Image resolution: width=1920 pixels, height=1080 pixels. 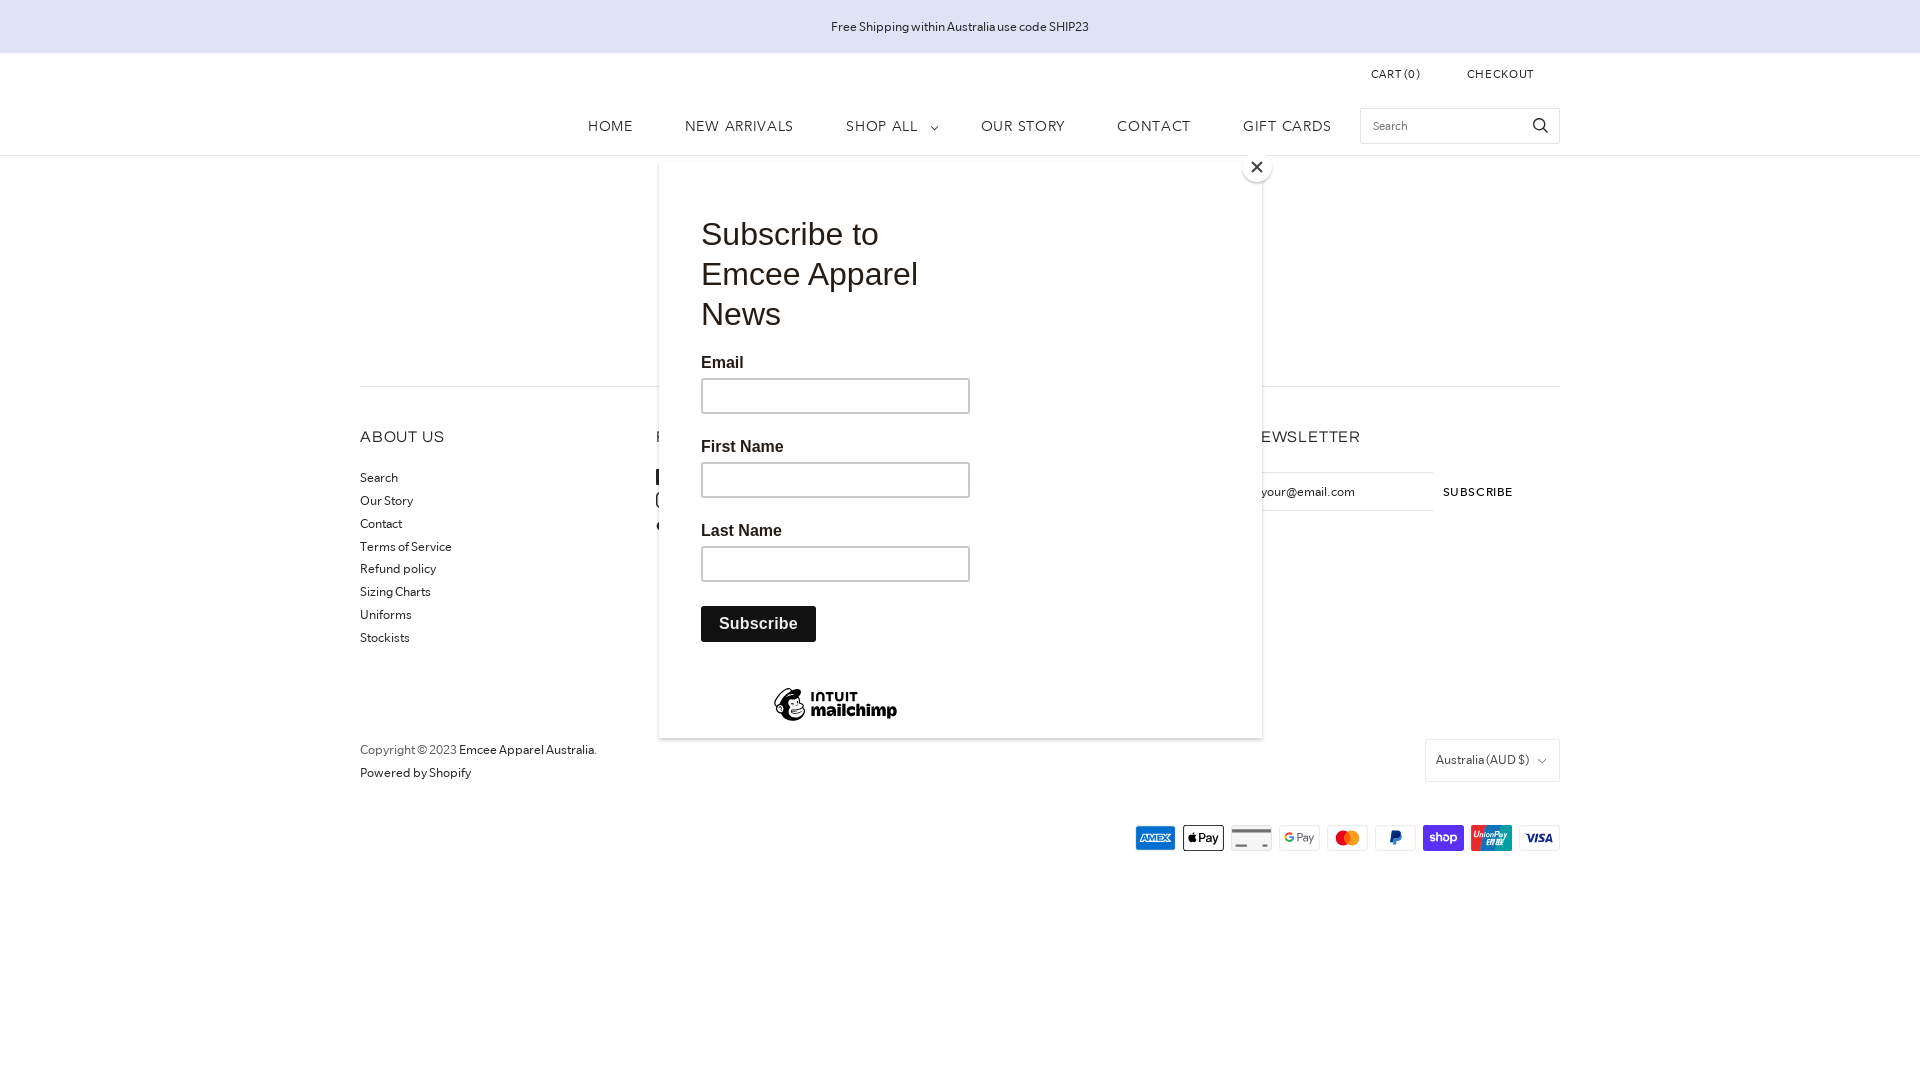 I want to click on Uniforms, so click(x=386, y=614).